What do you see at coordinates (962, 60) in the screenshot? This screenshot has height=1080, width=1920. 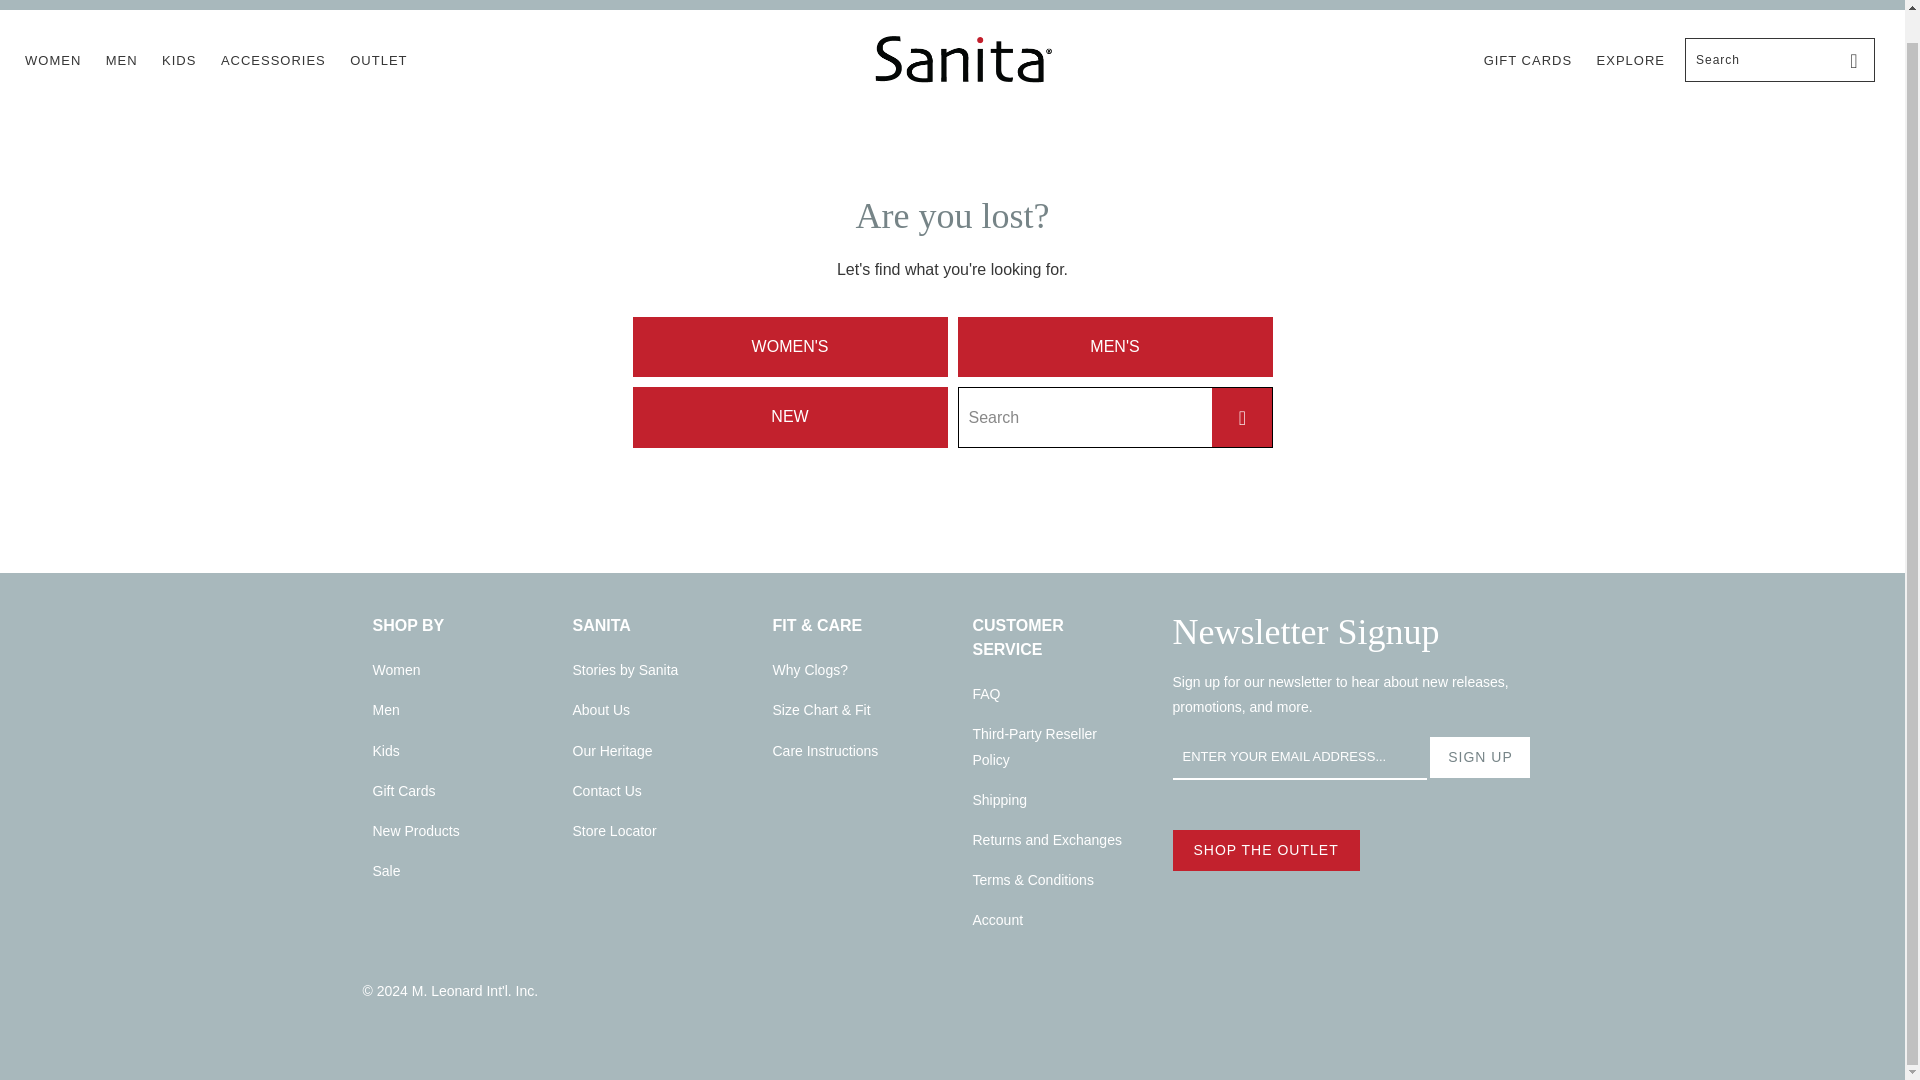 I see `Sanita` at bounding box center [962, 60].